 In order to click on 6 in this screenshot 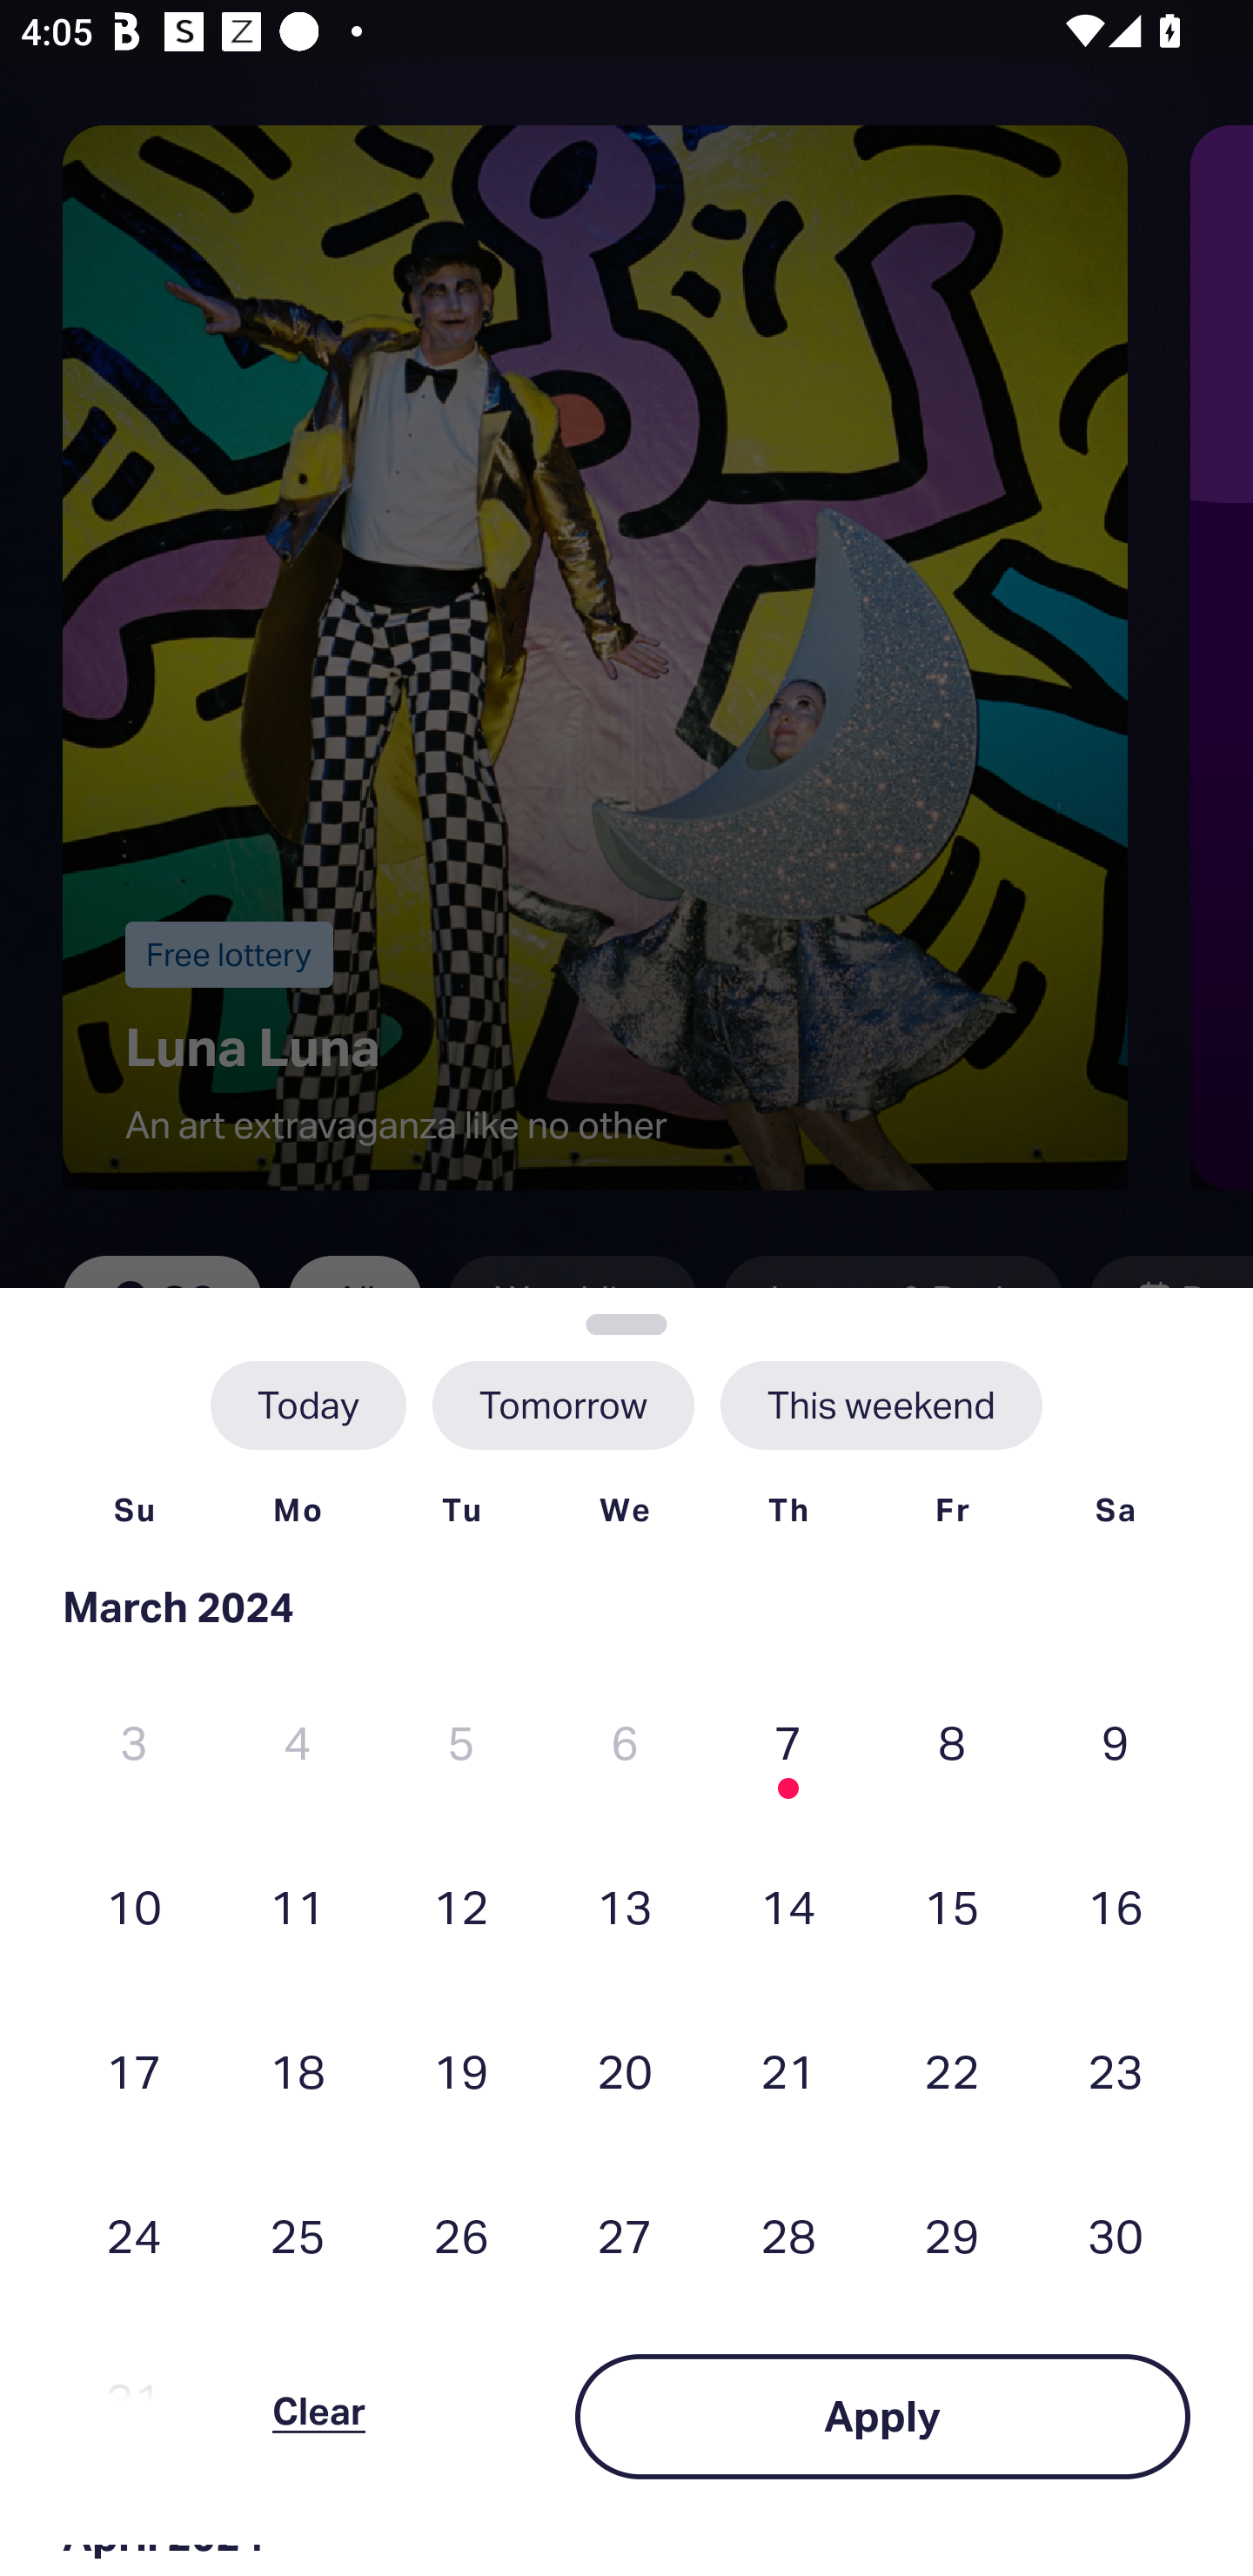, I will do `click(625, 1742)`.